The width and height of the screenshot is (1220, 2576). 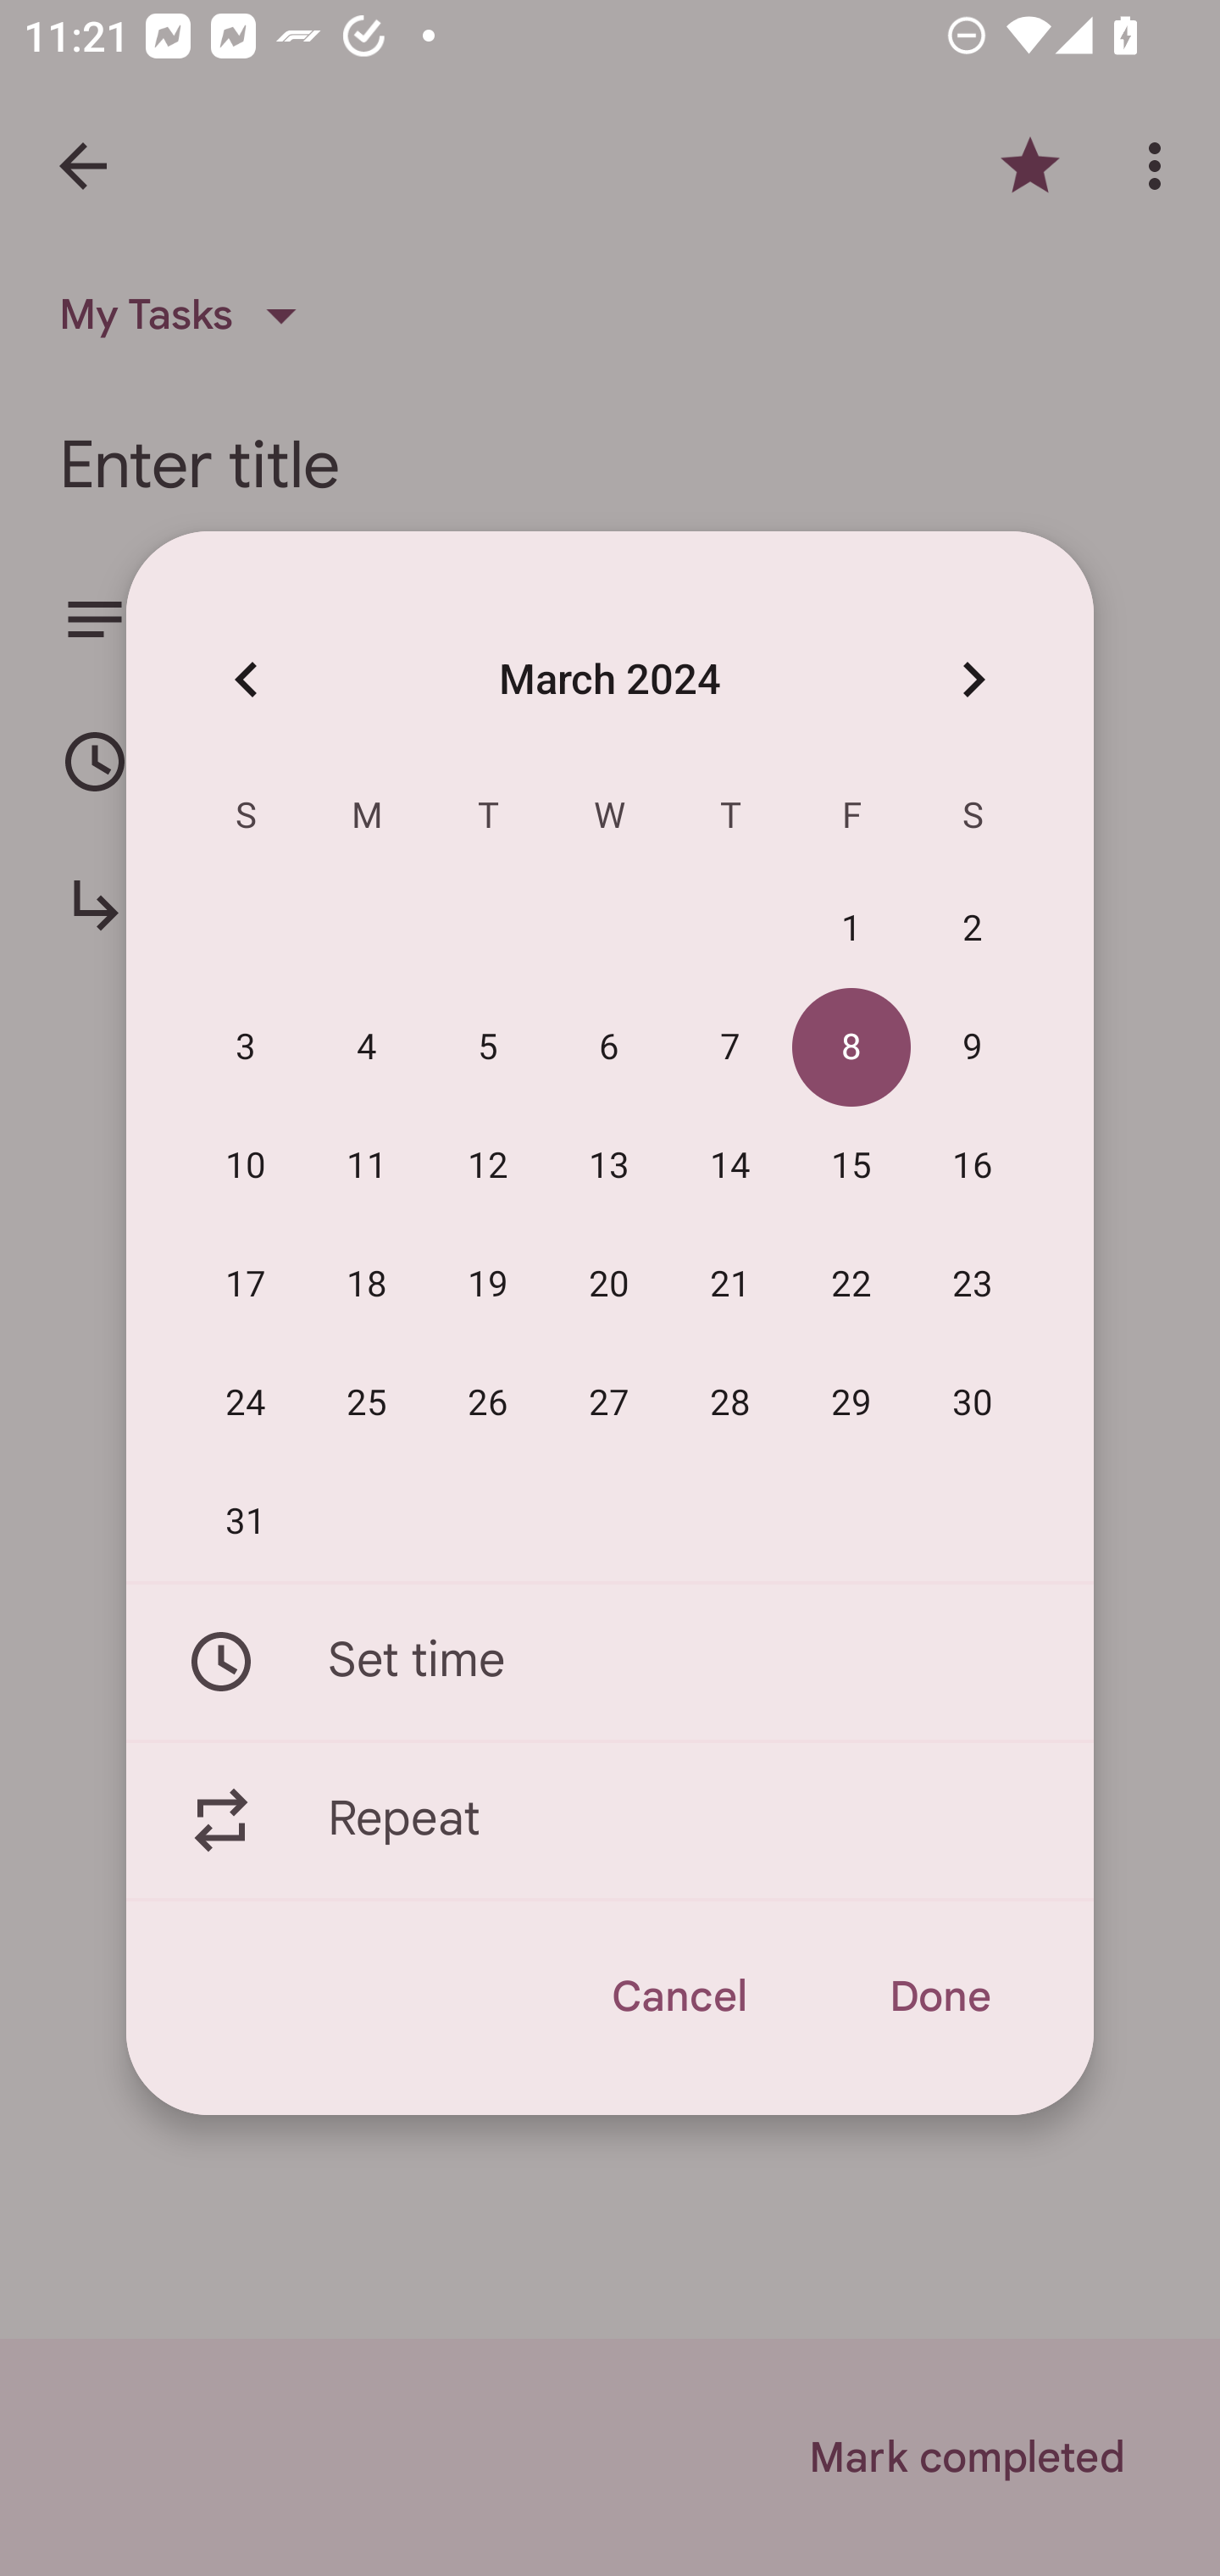 What do you see at coordinates (730, 1285) in the screenshot?
I see `21 21 March 2024` at bounding box center [730, 1285].